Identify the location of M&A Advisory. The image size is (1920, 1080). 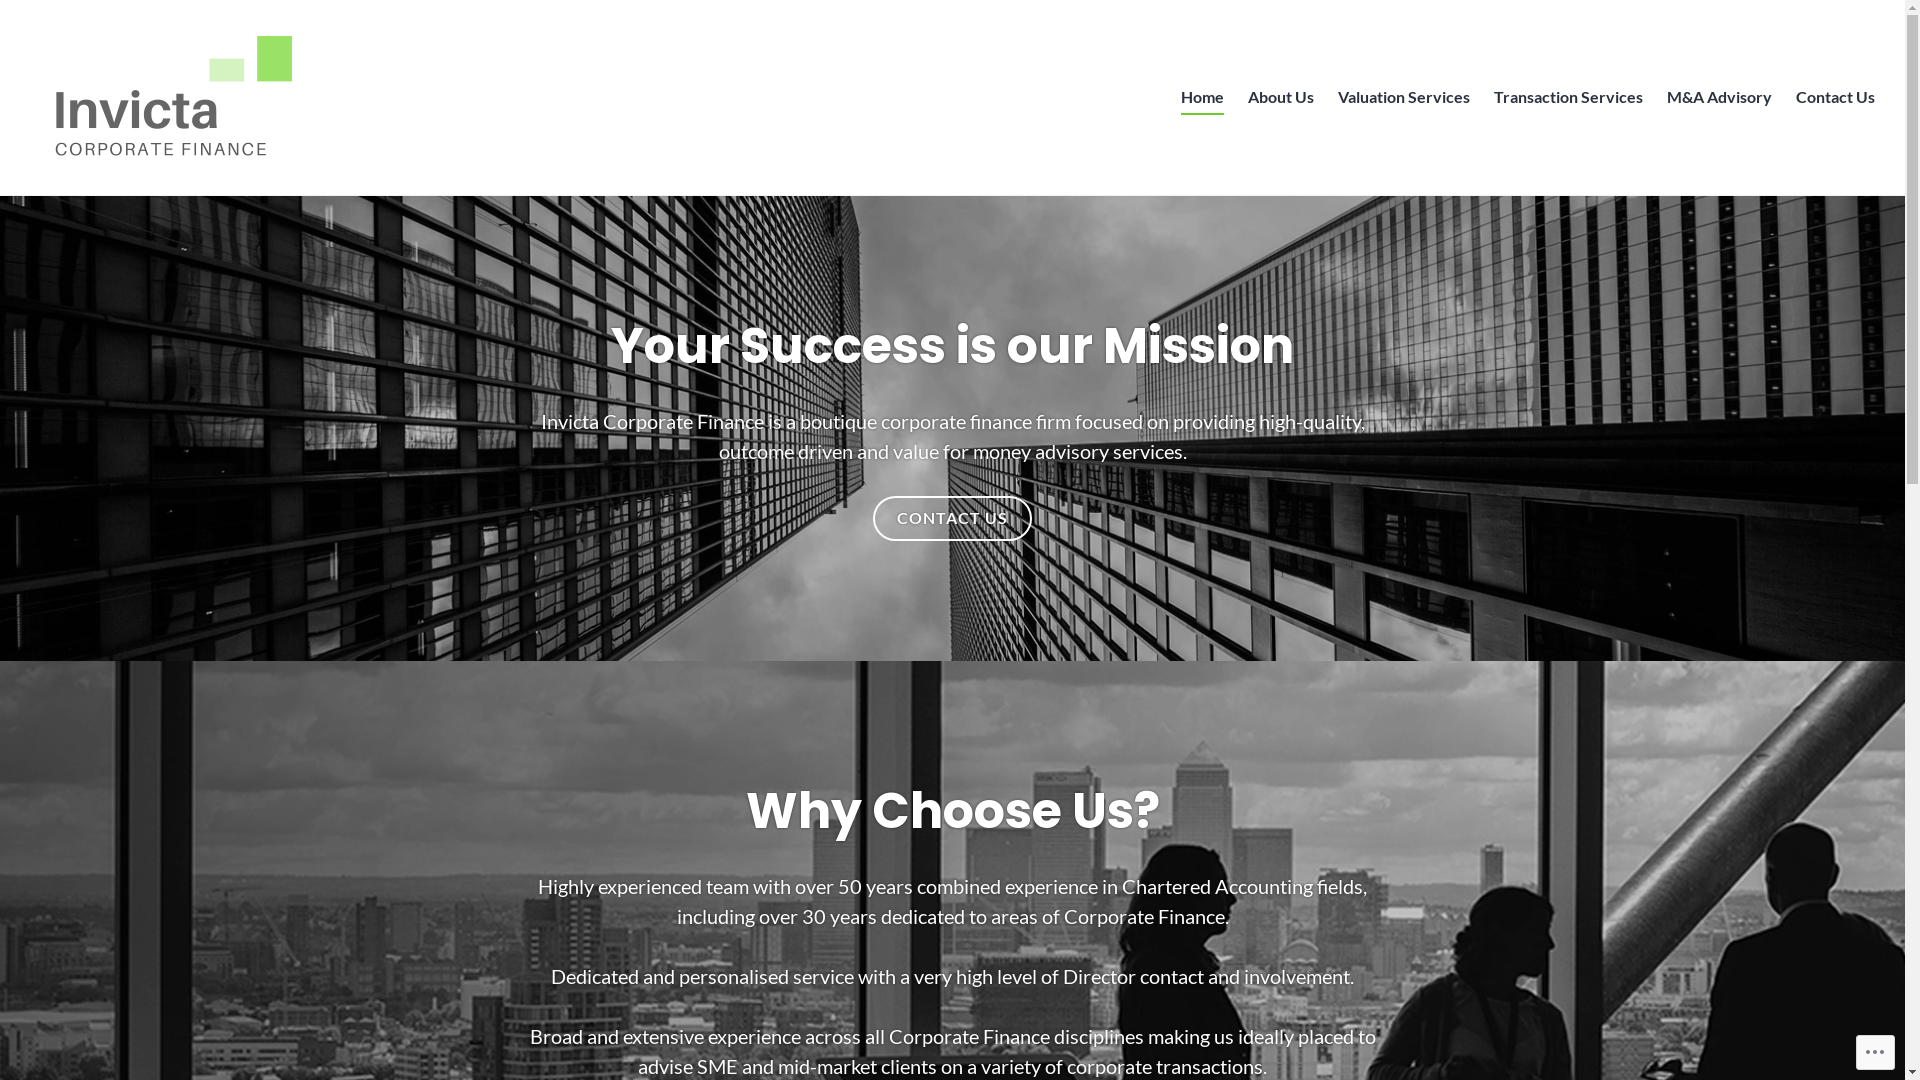
(1720, 97).